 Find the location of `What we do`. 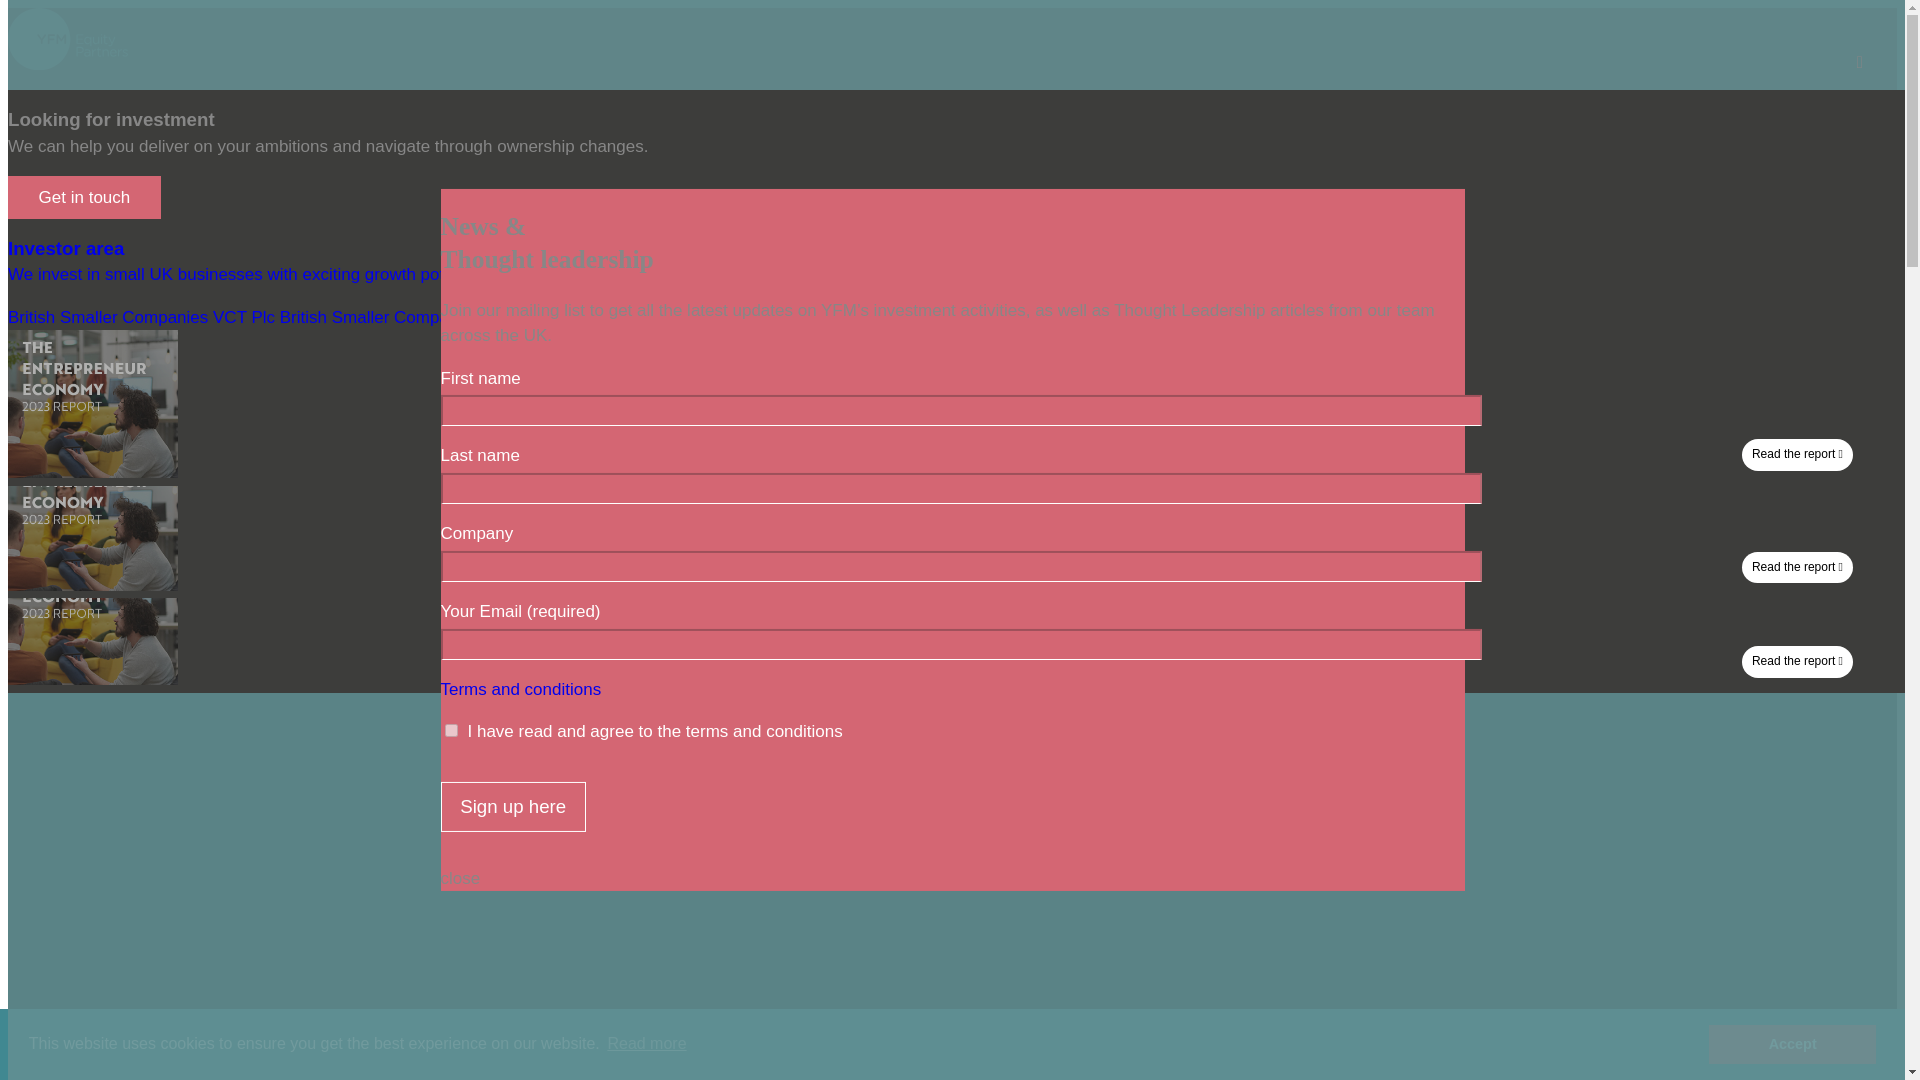

What we do is located at coordinates (646, 111).